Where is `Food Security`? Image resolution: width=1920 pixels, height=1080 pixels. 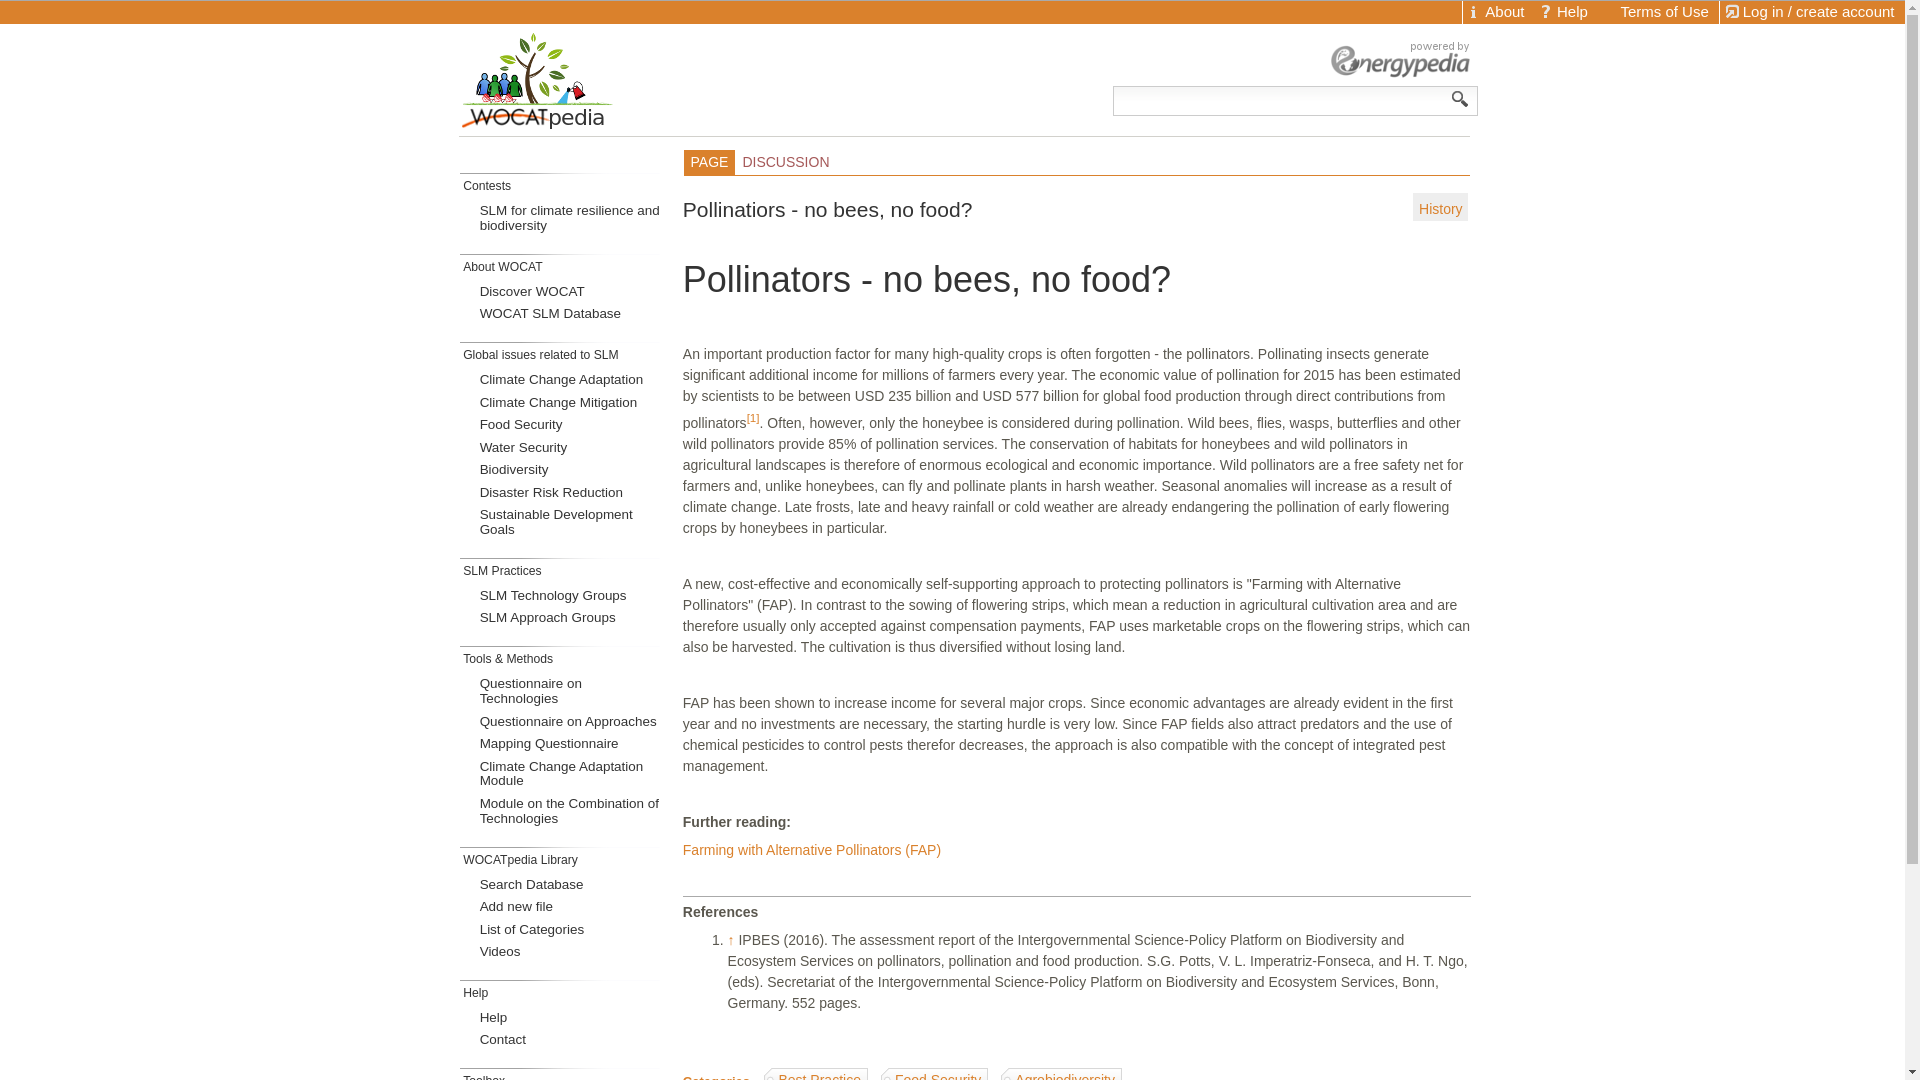 Food Security is located at coordinates (572, 426).